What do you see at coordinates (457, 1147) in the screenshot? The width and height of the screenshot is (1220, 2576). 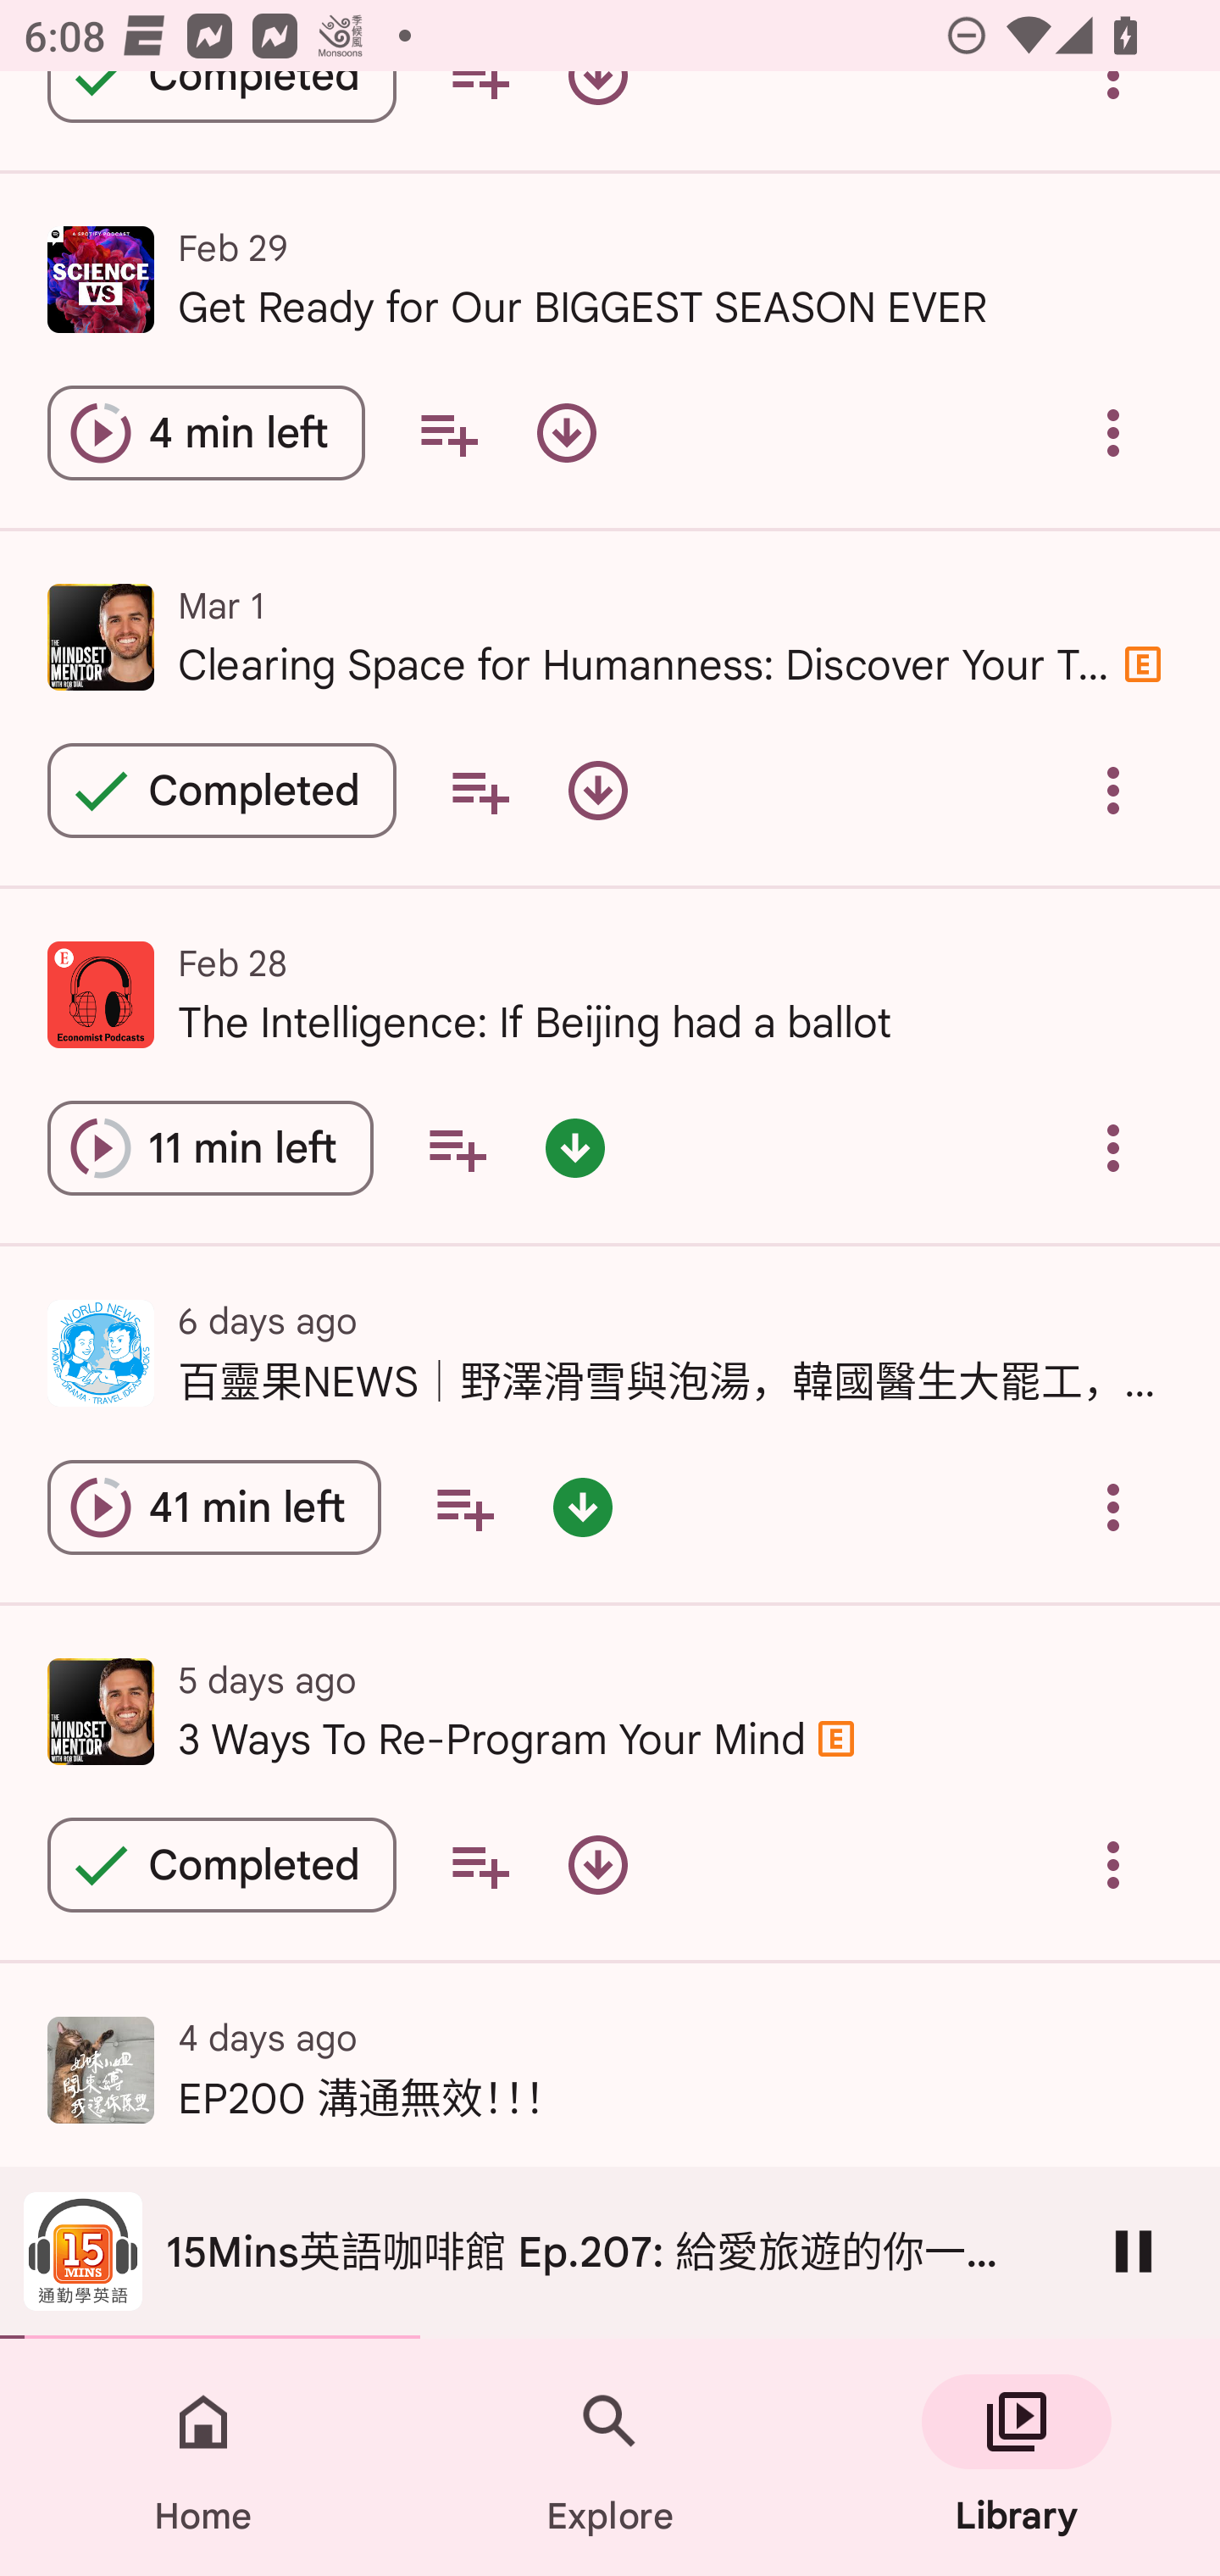 I see `Add to your queue` at bounding box center [457, 1147].